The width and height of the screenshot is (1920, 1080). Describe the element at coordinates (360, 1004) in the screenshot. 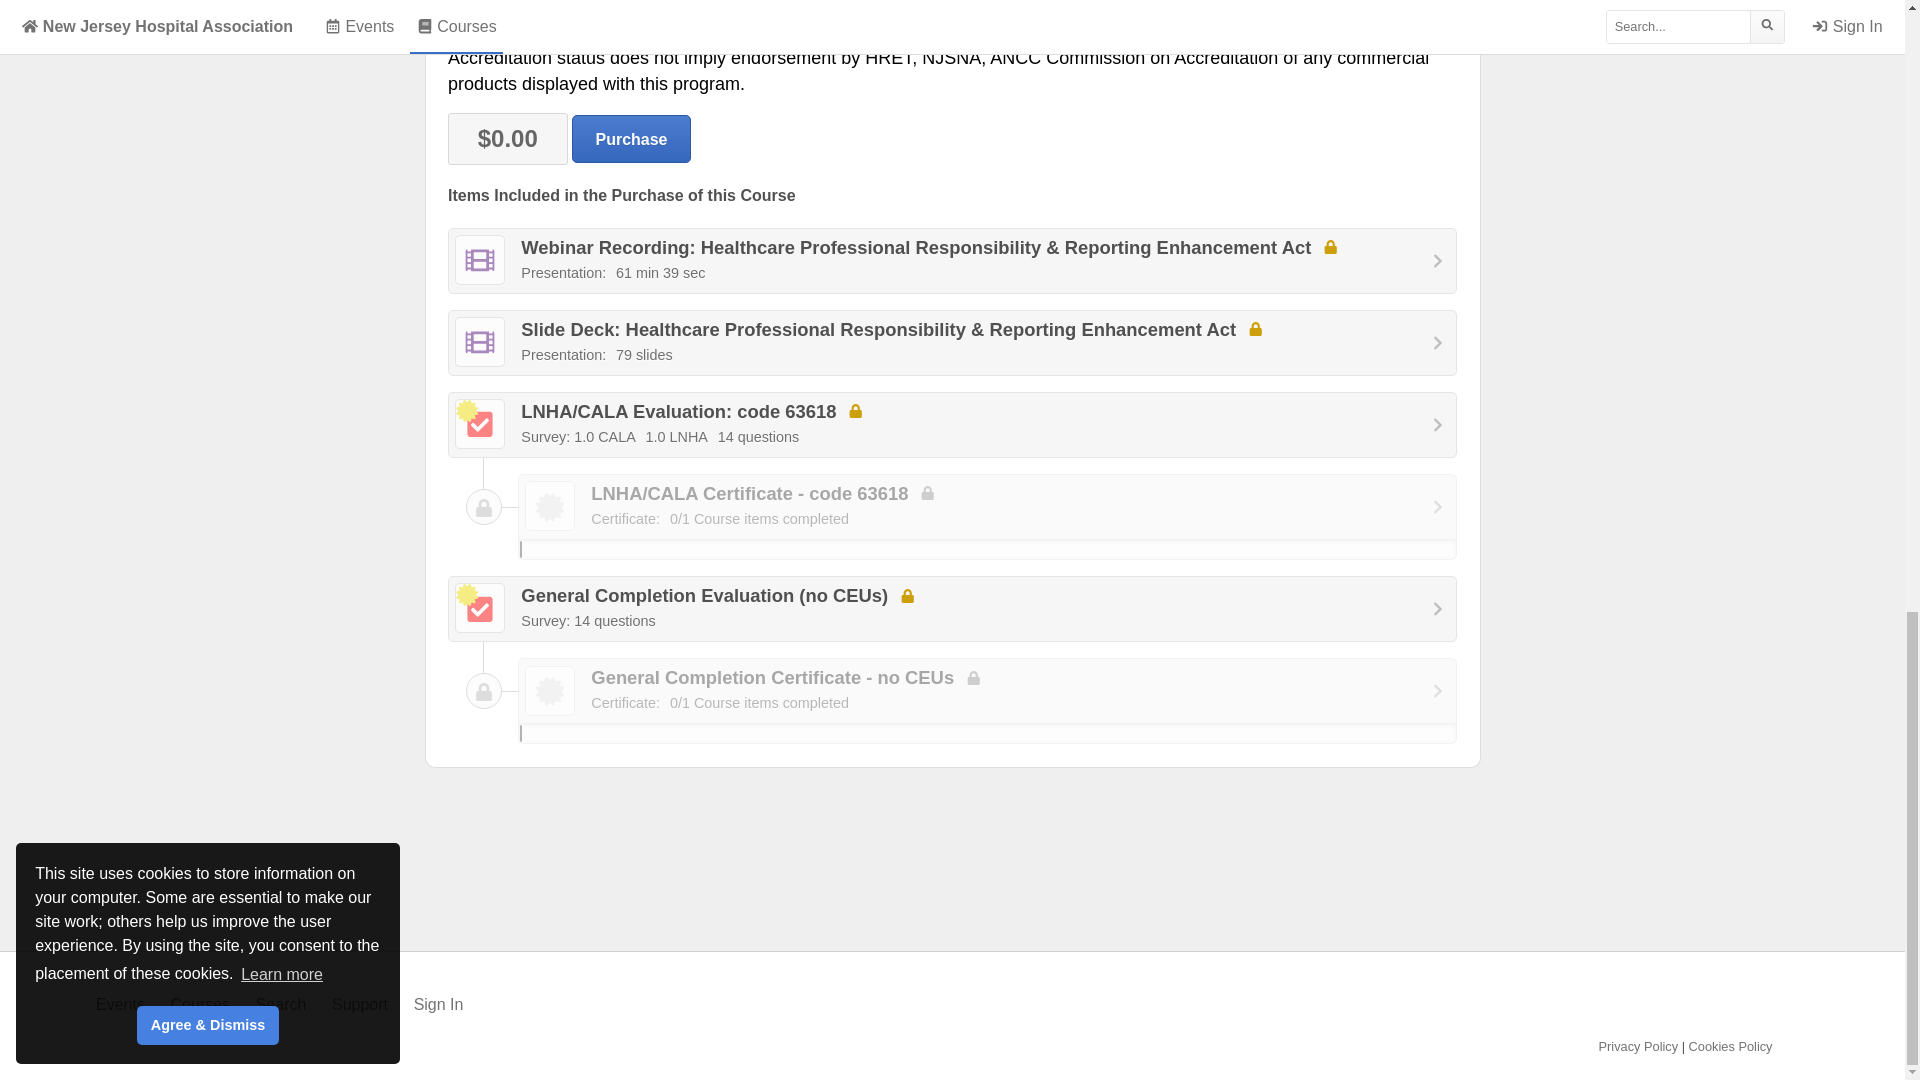

I see `Support` at that location.